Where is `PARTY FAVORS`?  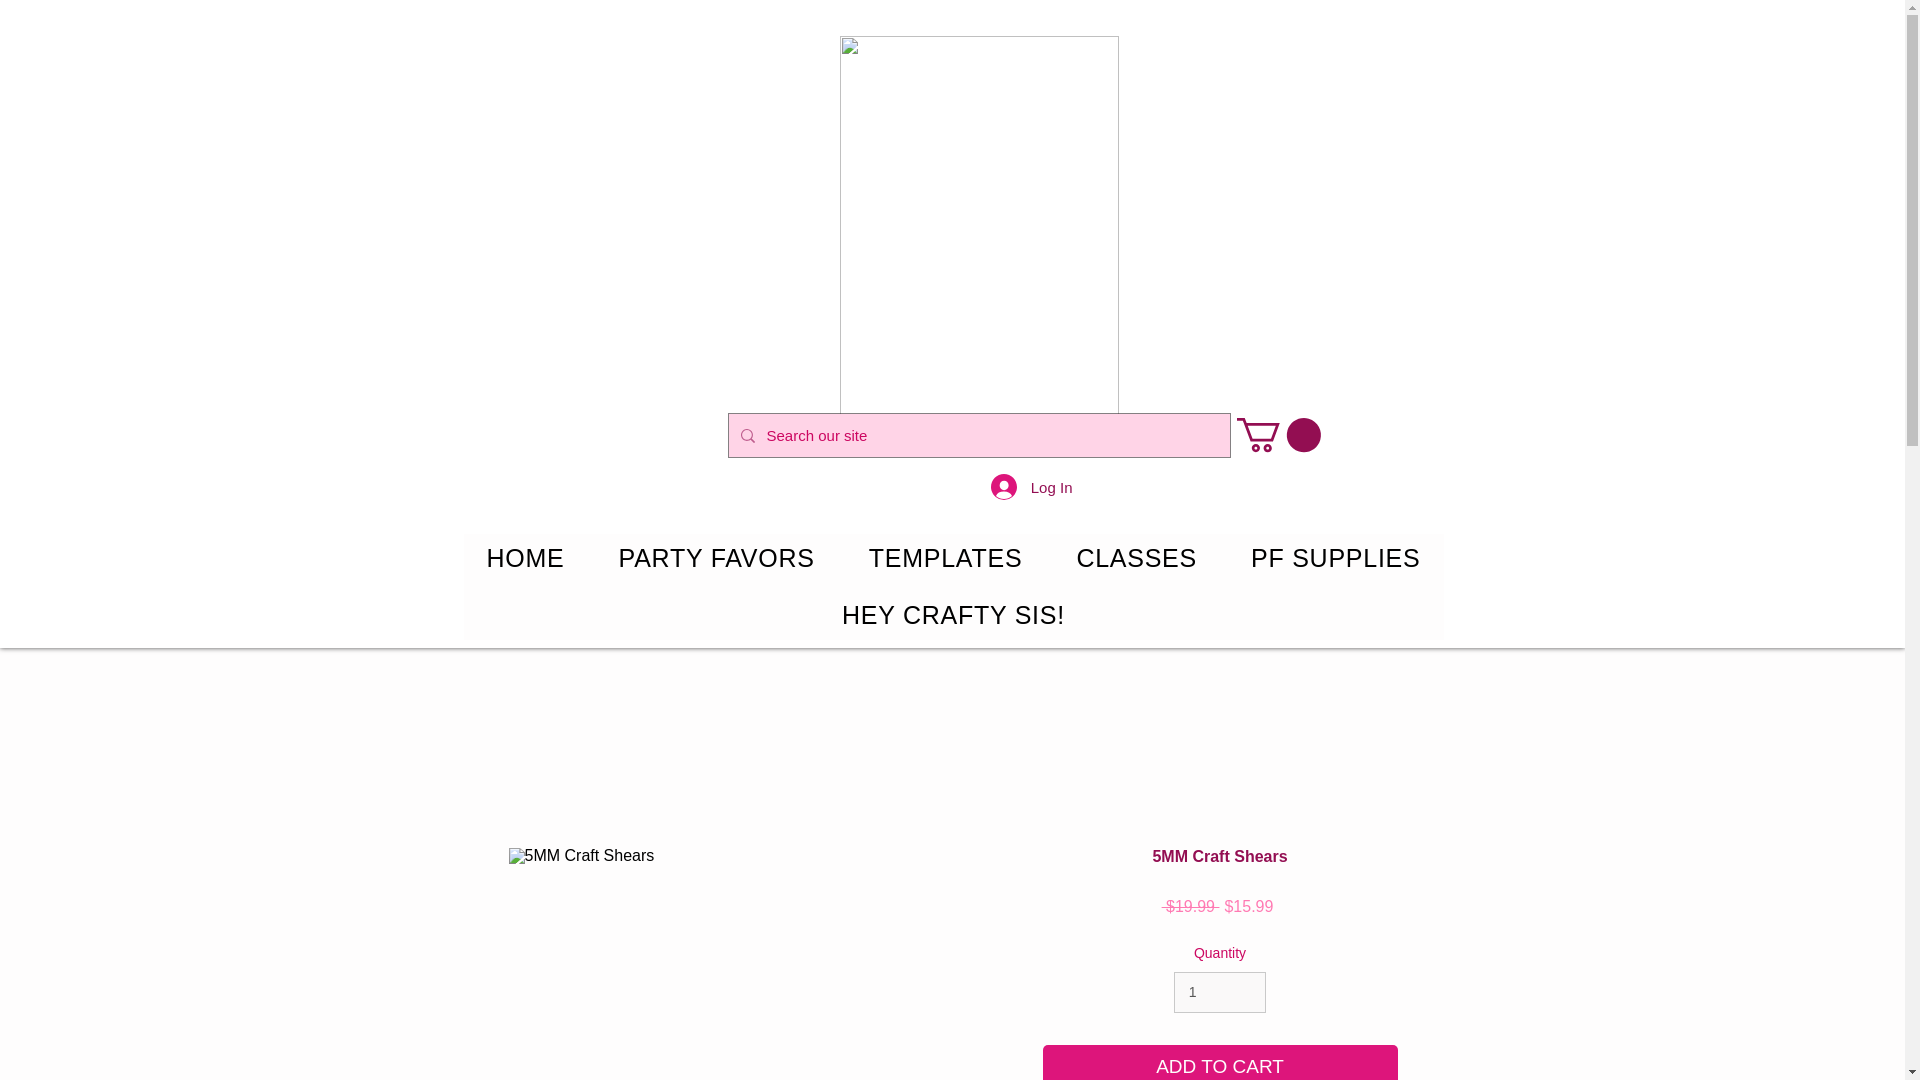 PARTY FAVORS is located at coordinates (716, 558).